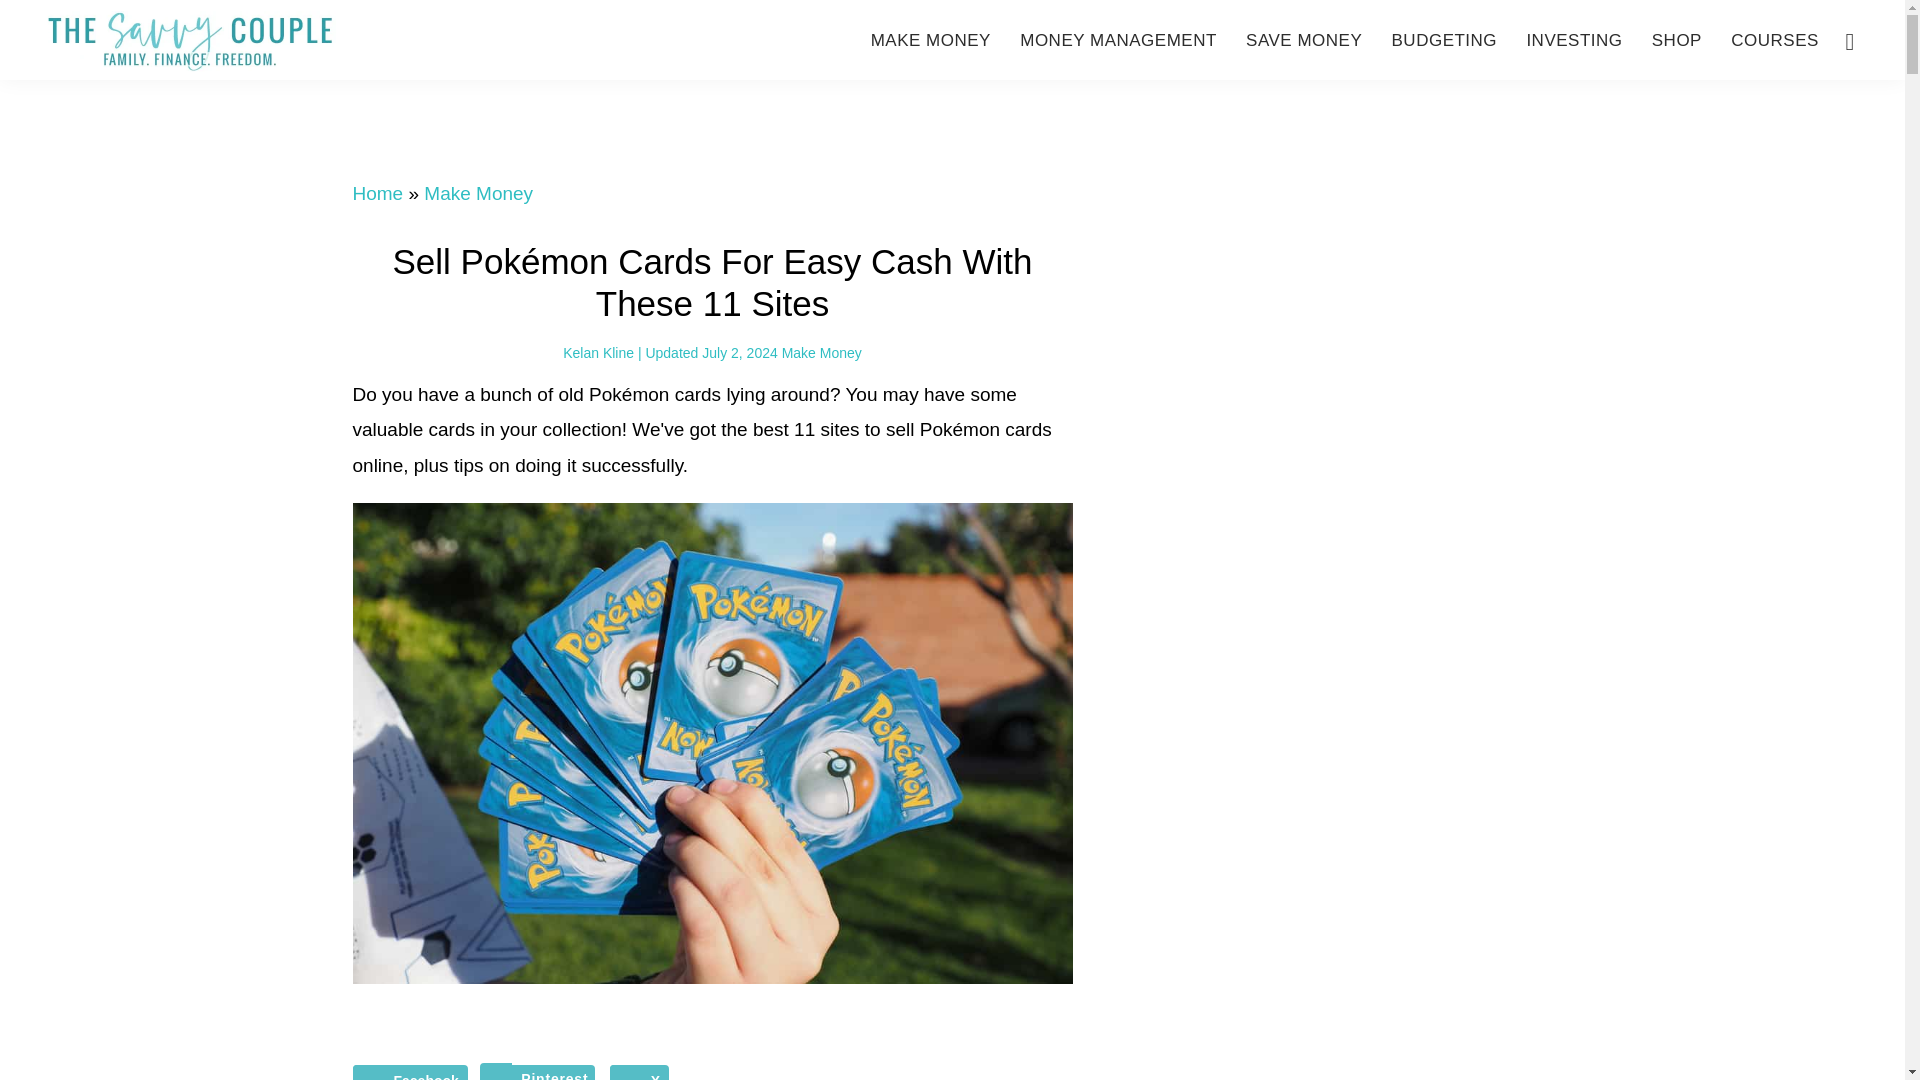  I want to click on THE SAVVY COUPLE, so click(190, 41).